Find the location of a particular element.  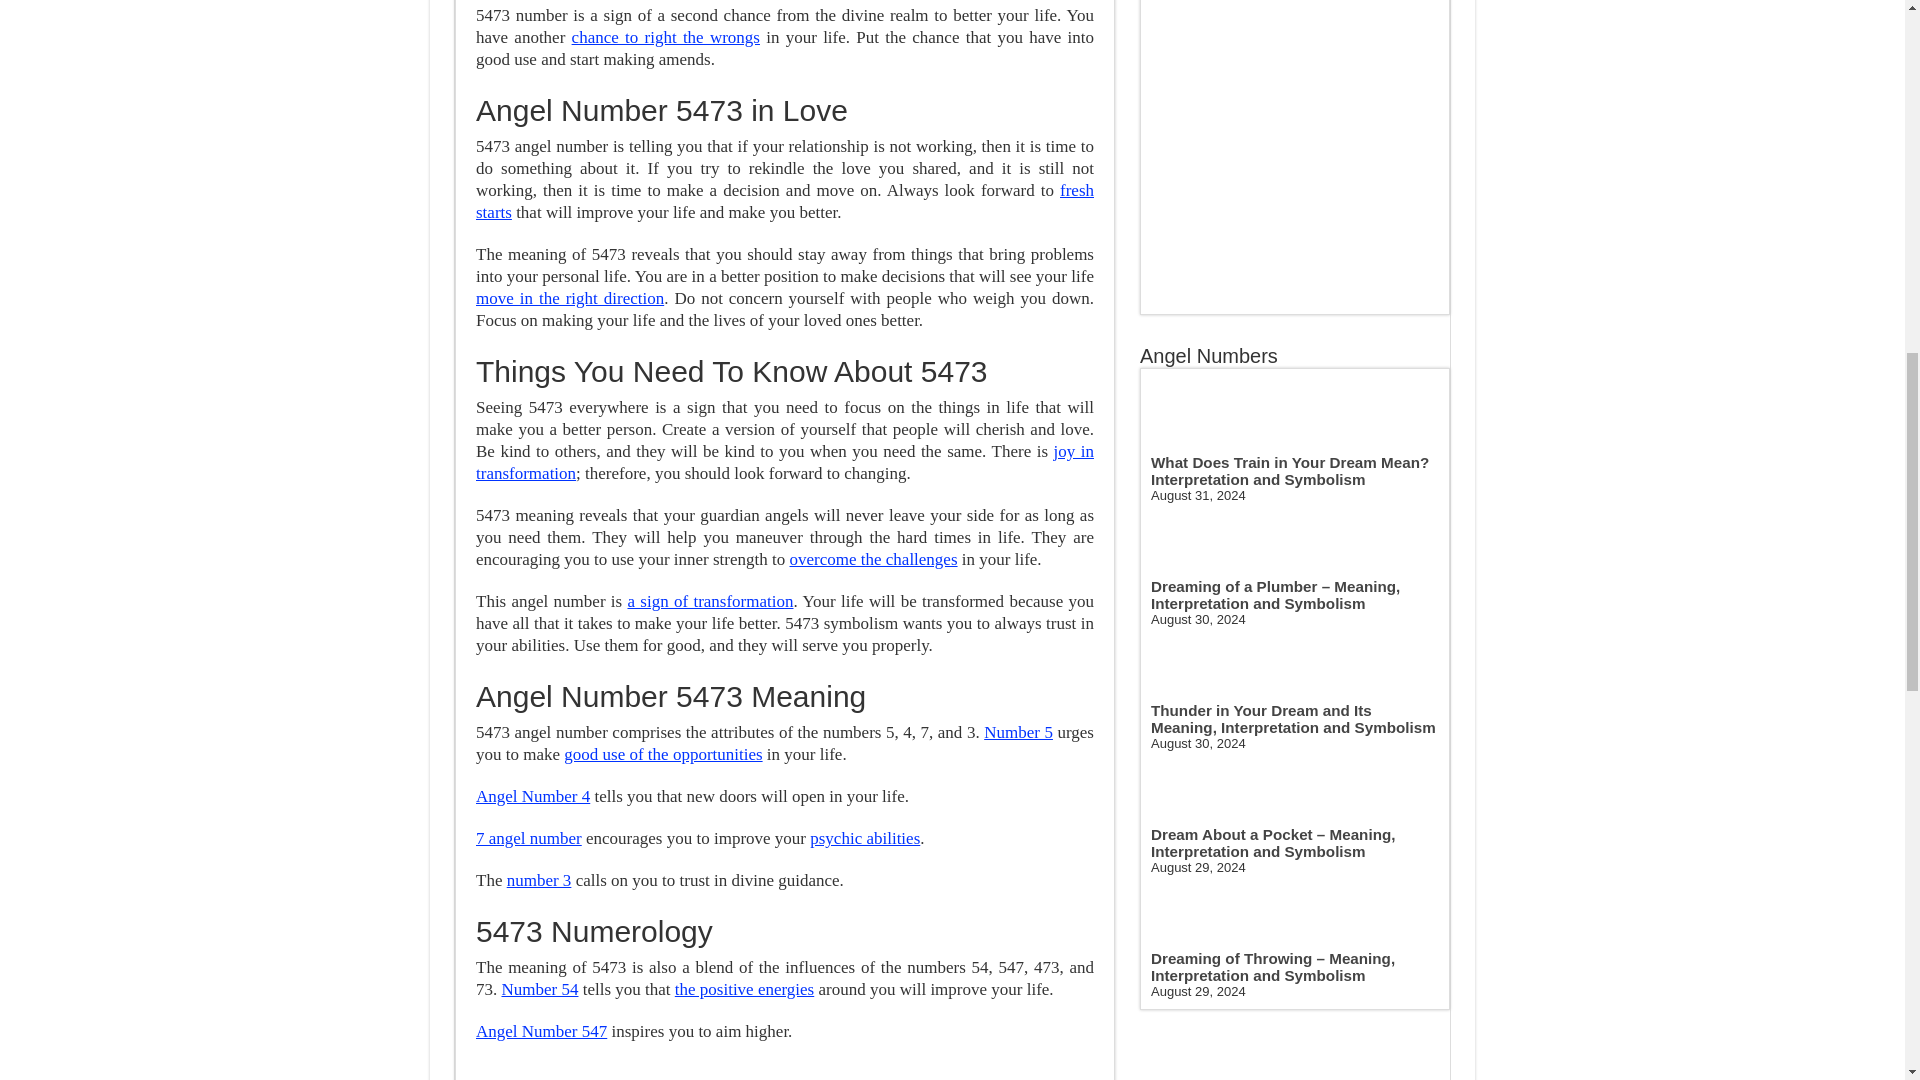

Number 54 is located at coordinates (540, 989).